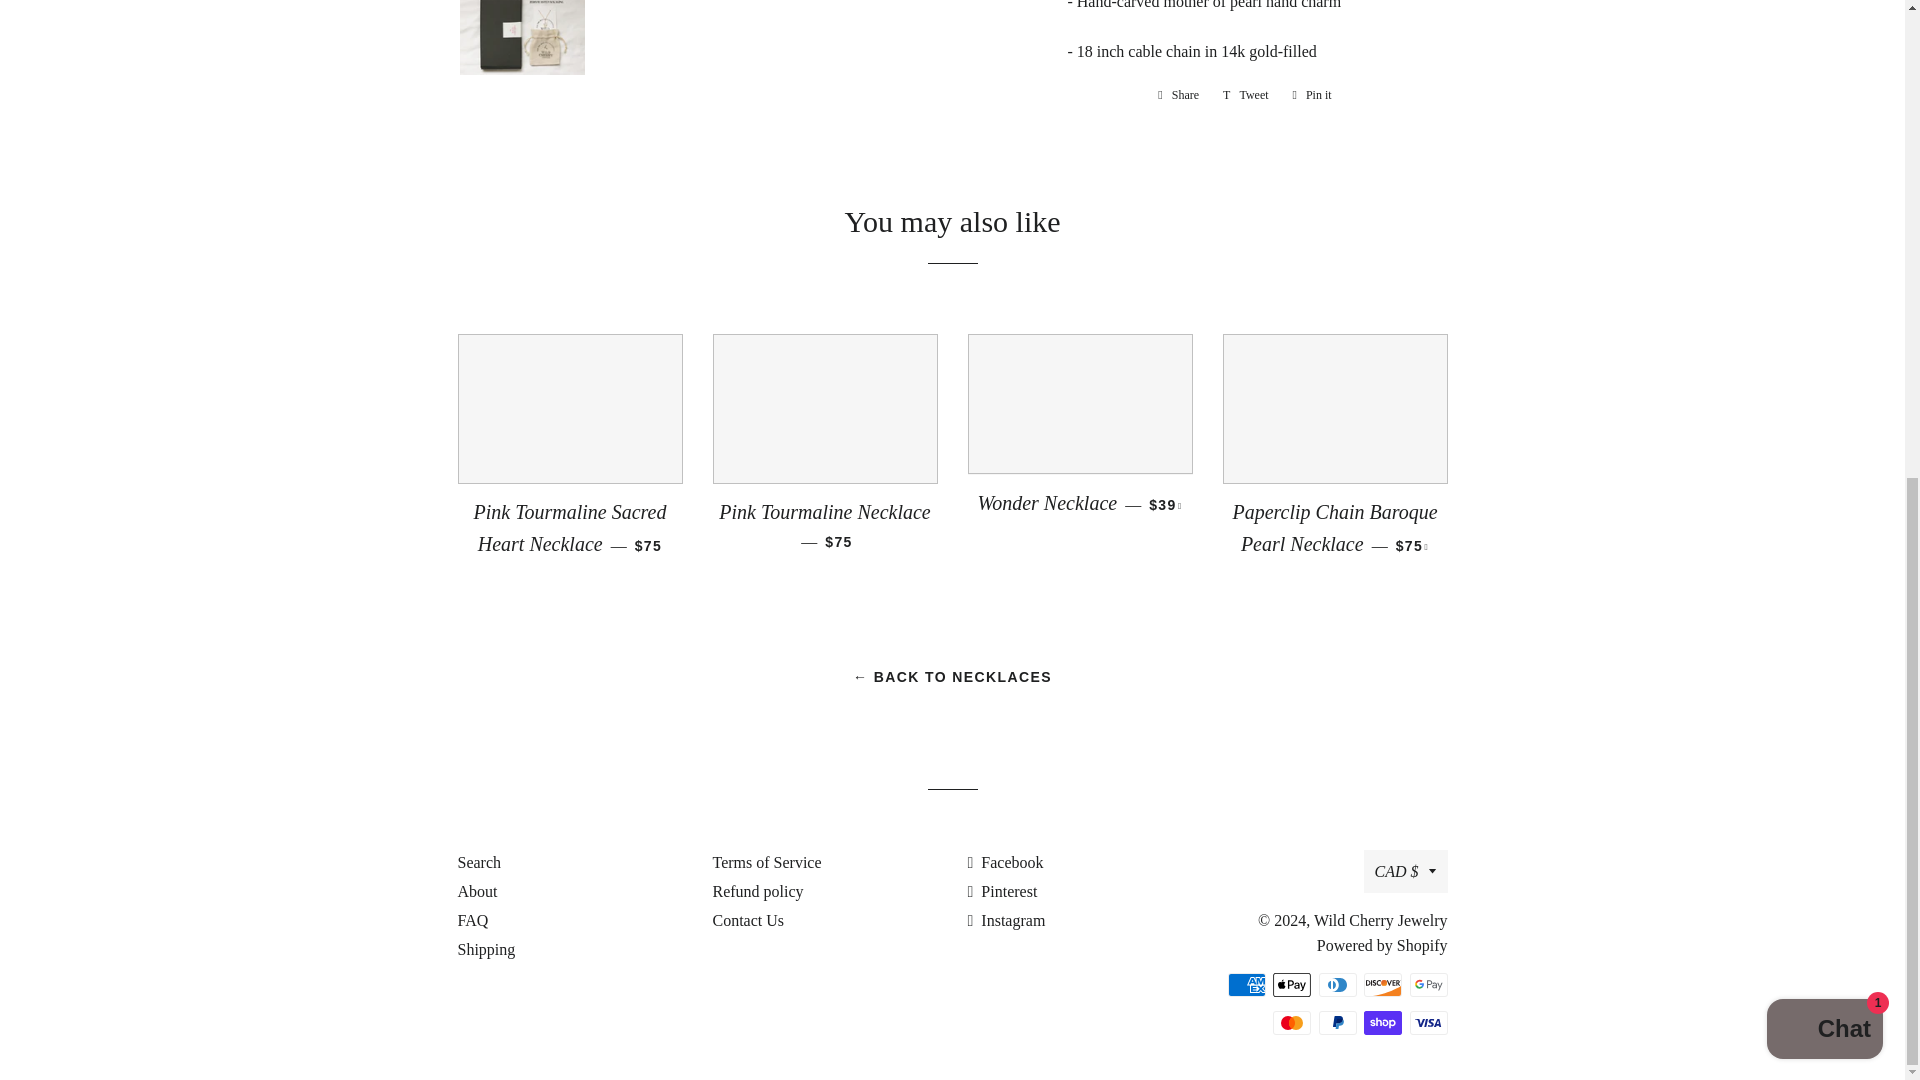 The height and width of the screenshot is (1080, 1920). Describe the element at coordinates (1336, 984) in the screenshot. I see `Diners Club` at that location.